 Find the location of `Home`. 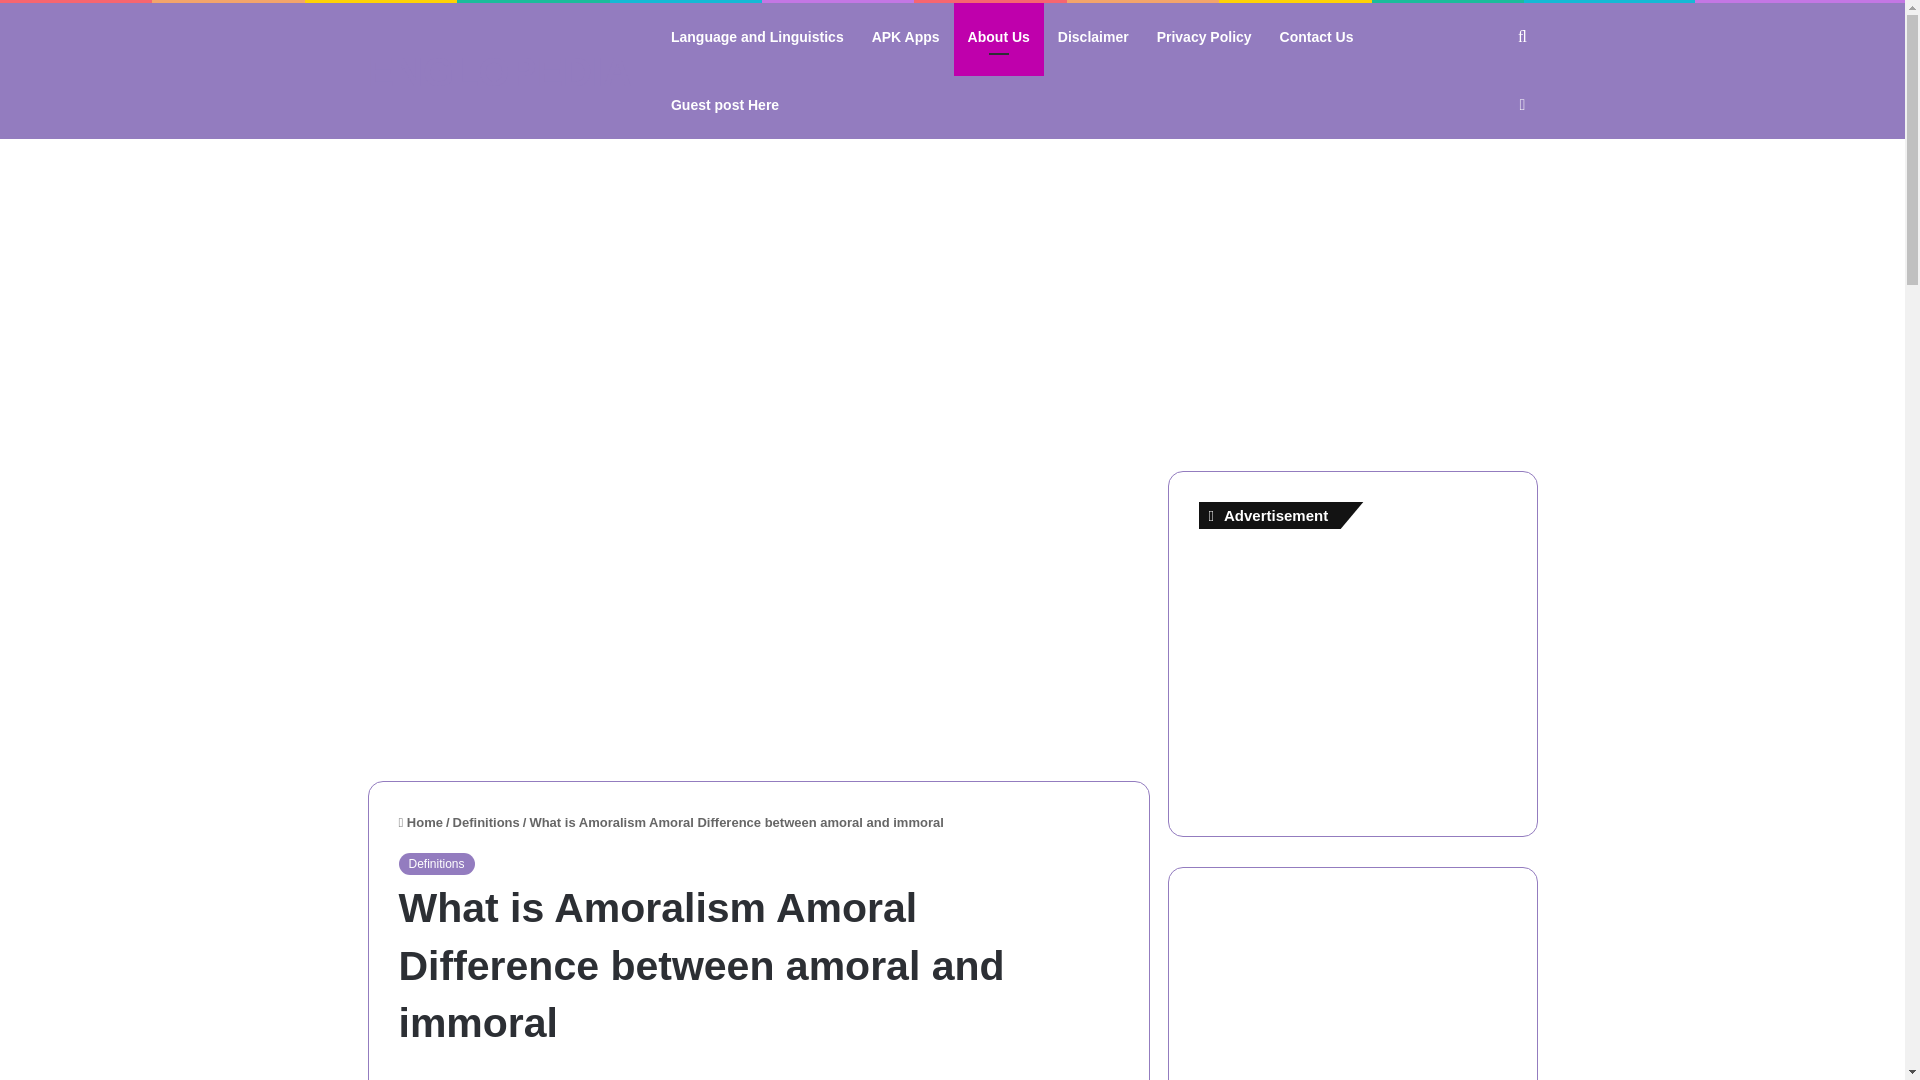

Home is located at coordinates (419, 822).